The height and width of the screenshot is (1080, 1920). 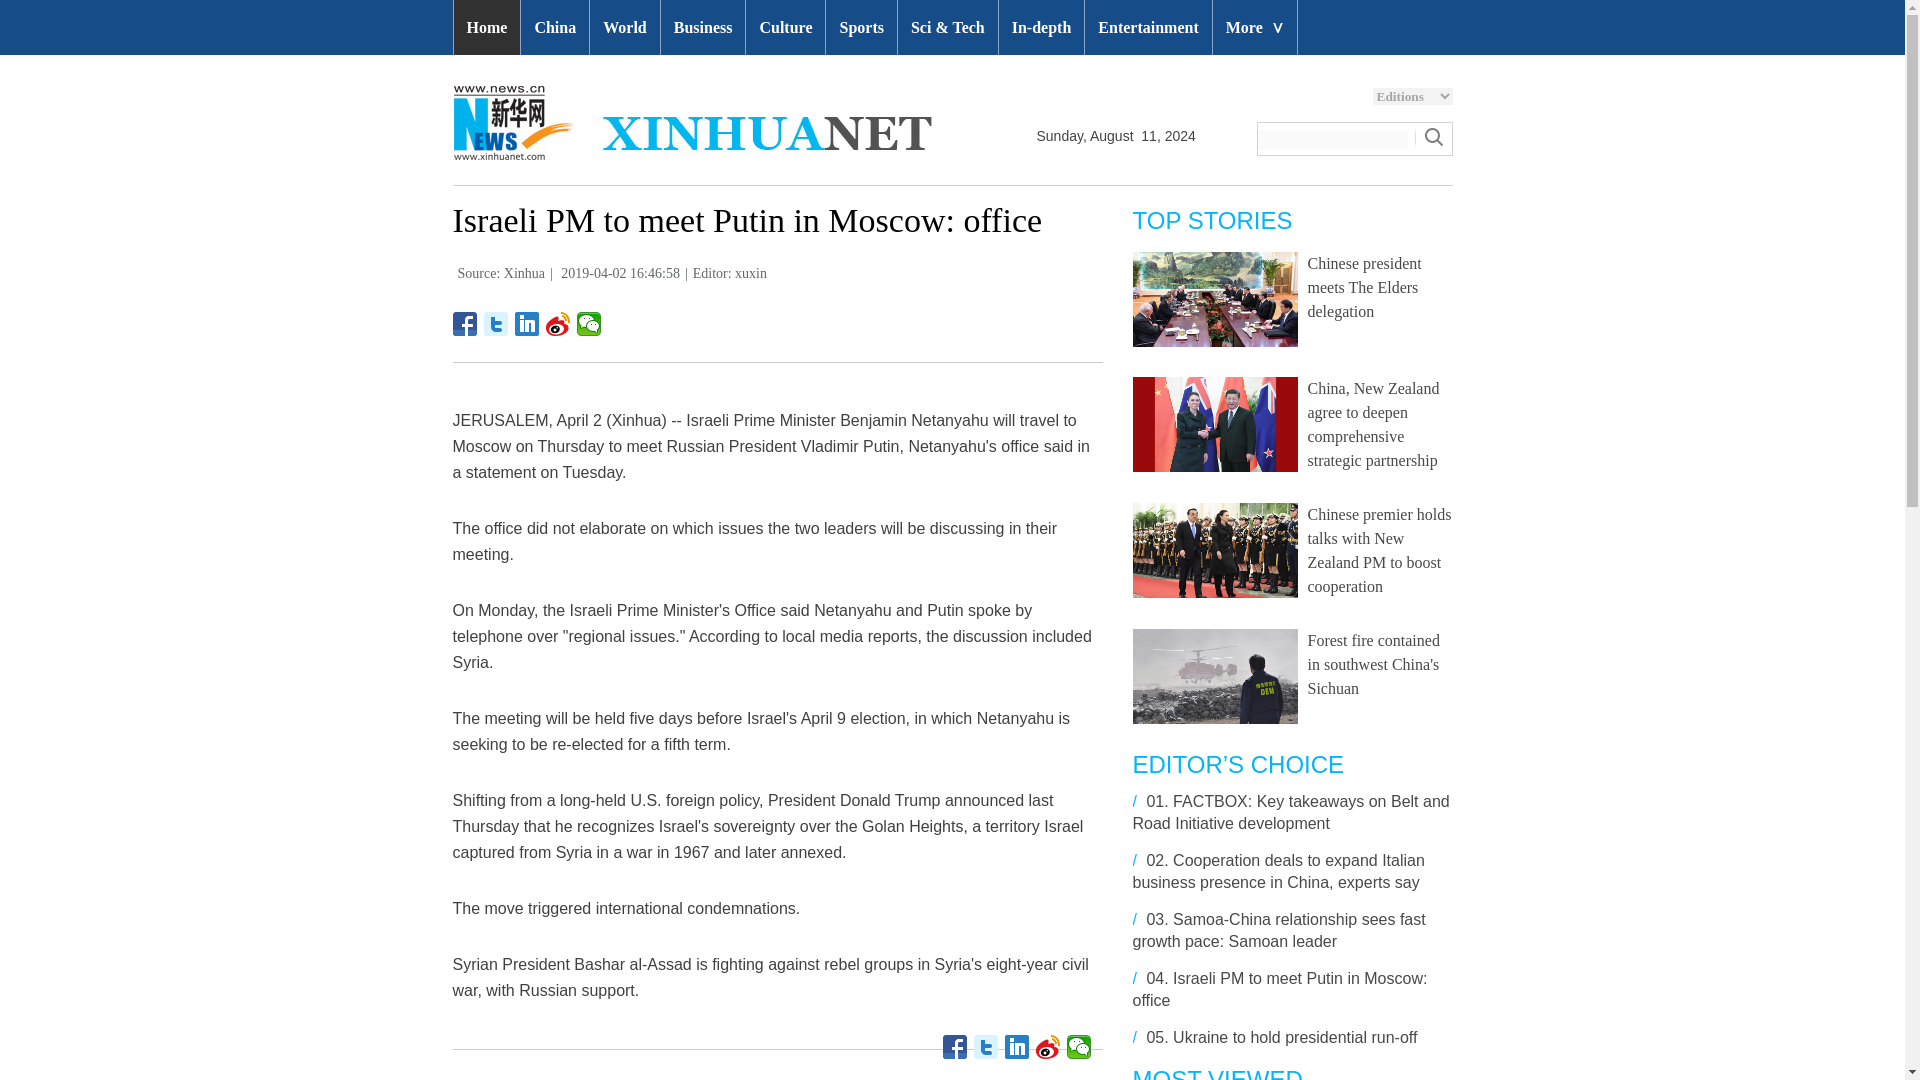 I want to click on Business, so click(x=703, y=28).